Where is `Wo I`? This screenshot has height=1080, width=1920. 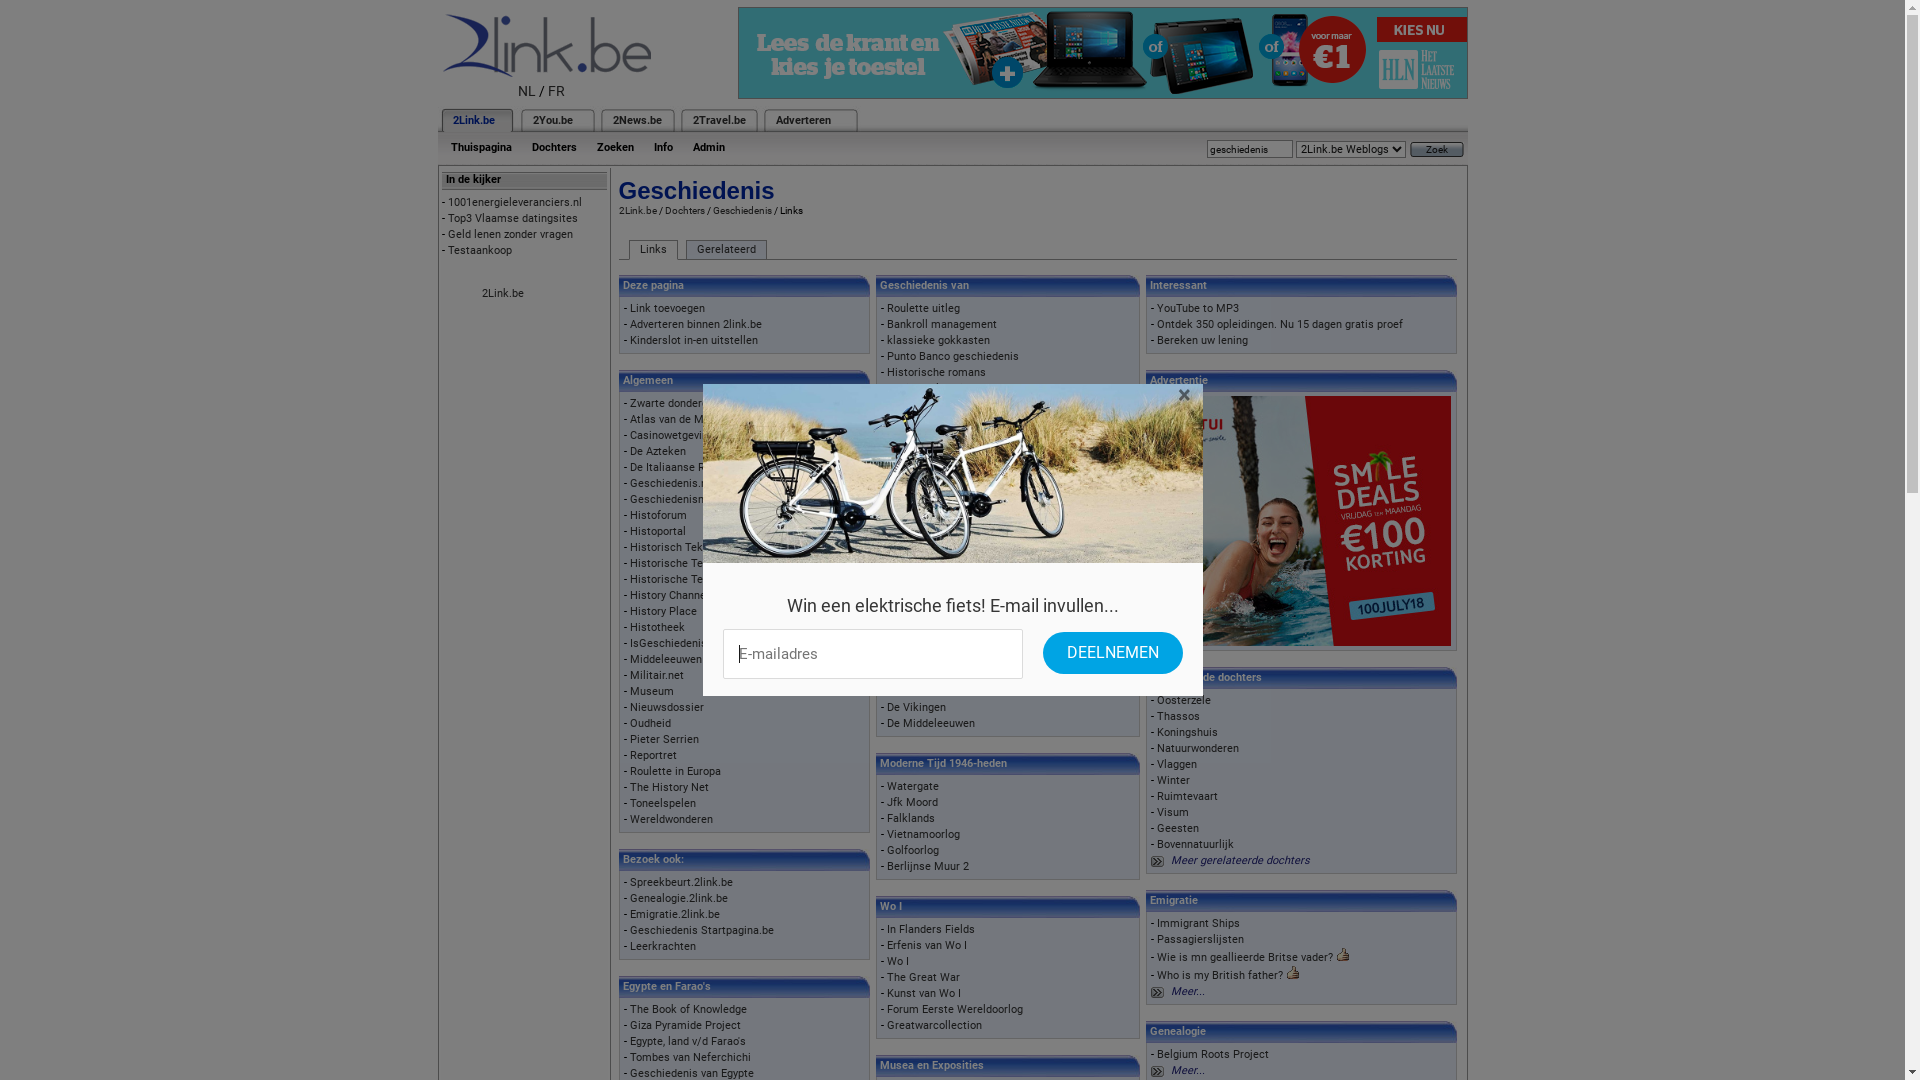 Wo I is located at coordinates (898, 962).